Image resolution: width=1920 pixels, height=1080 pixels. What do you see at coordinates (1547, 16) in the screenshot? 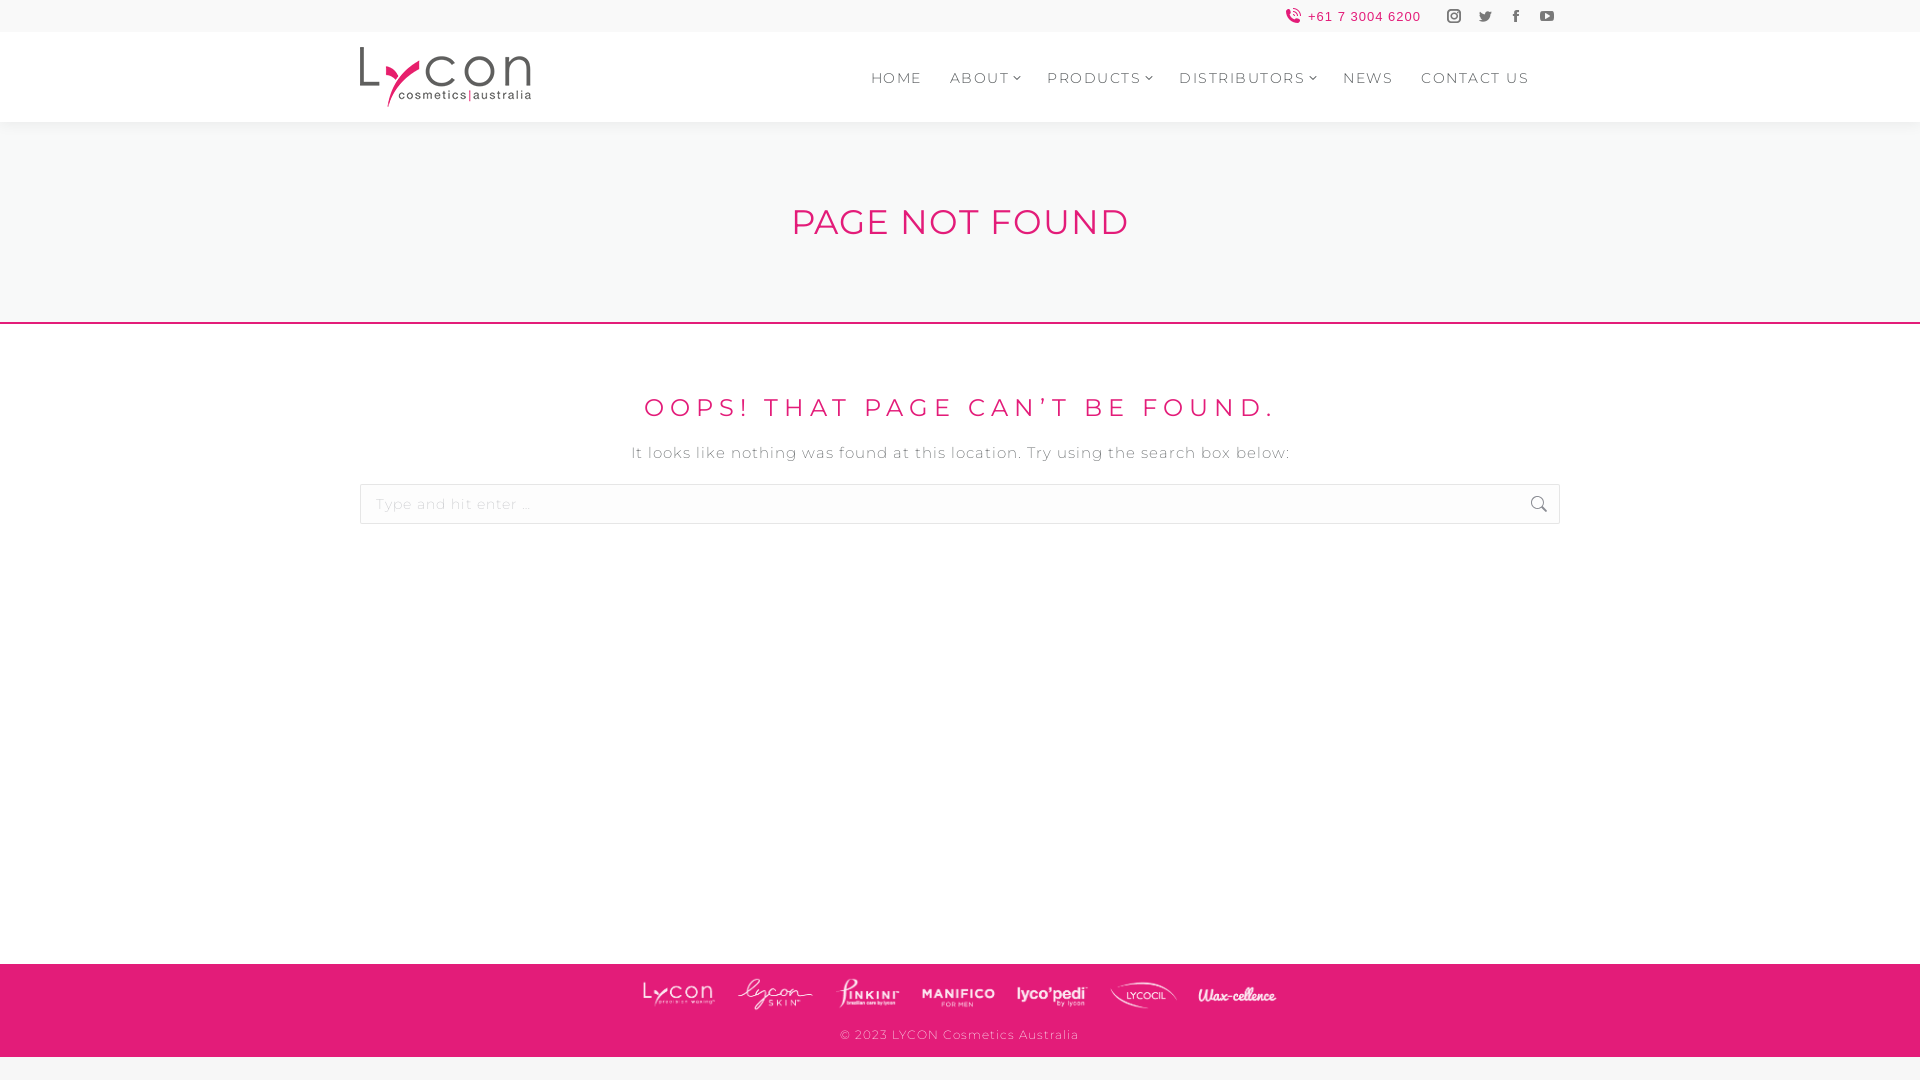
I see `YouTube page opens in new window` at bounding box center [1547, 16].